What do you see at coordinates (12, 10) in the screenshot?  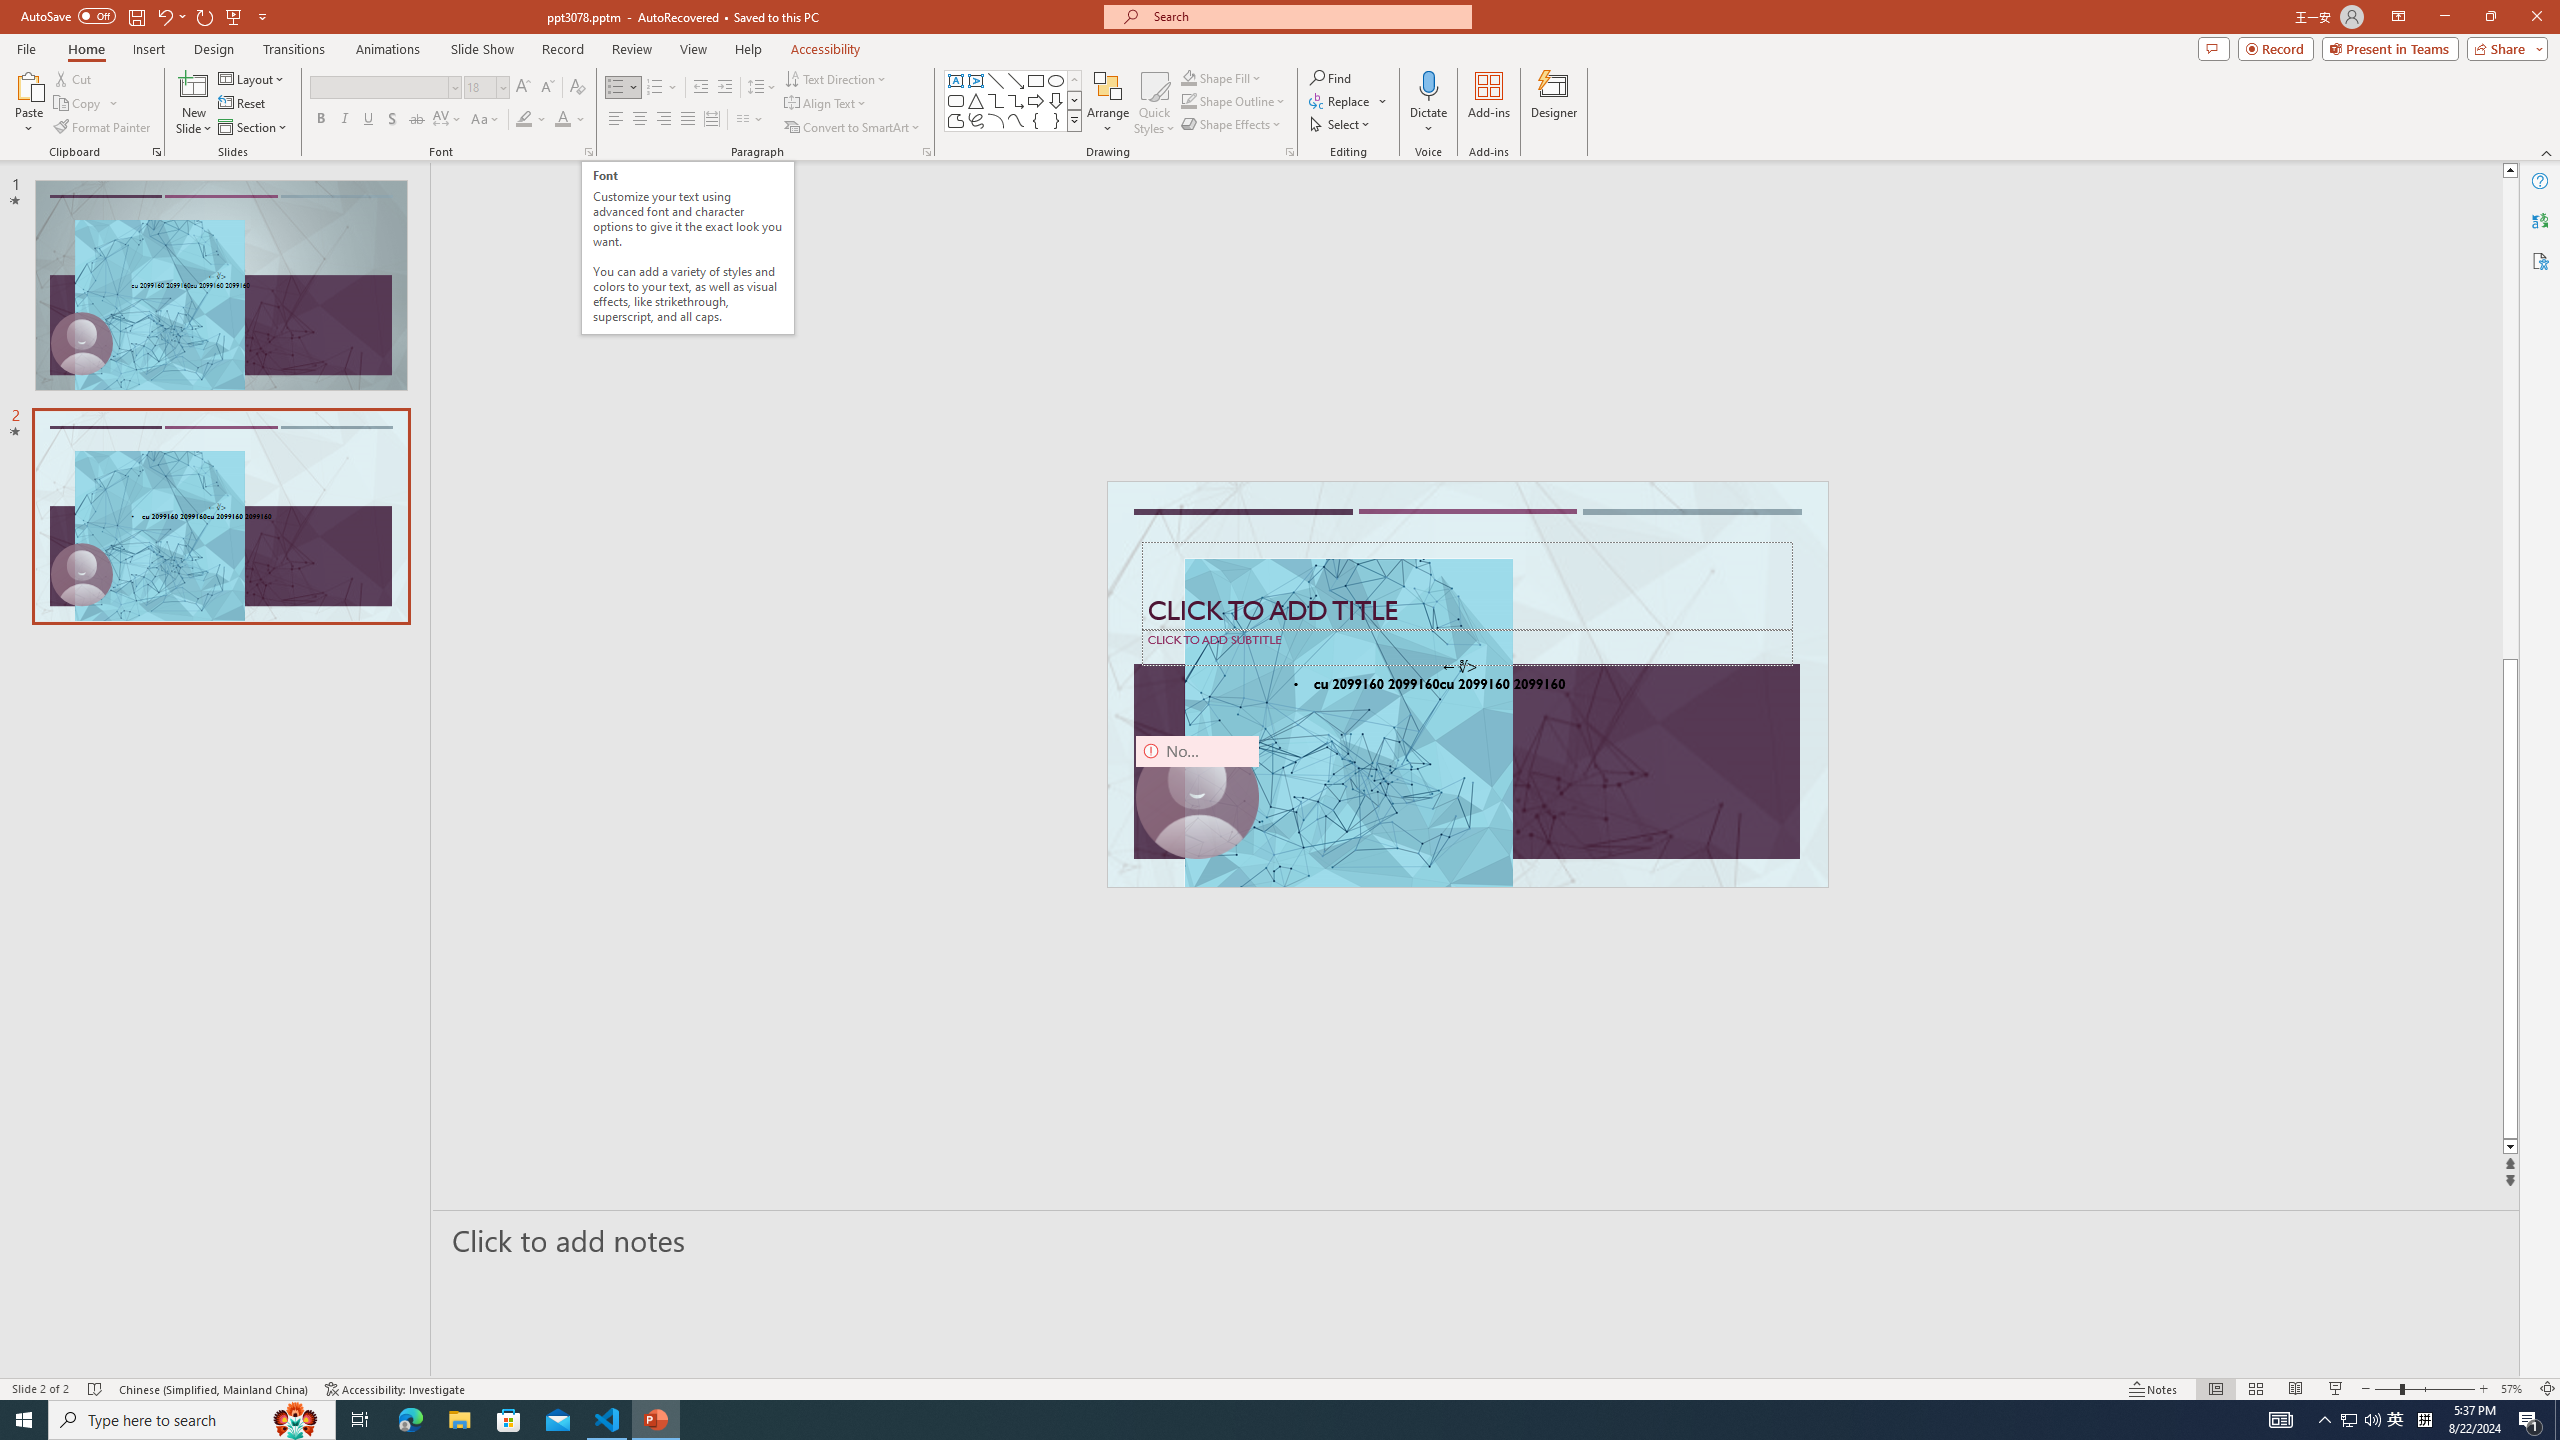 I see `System` at bounding box center [12, 10].